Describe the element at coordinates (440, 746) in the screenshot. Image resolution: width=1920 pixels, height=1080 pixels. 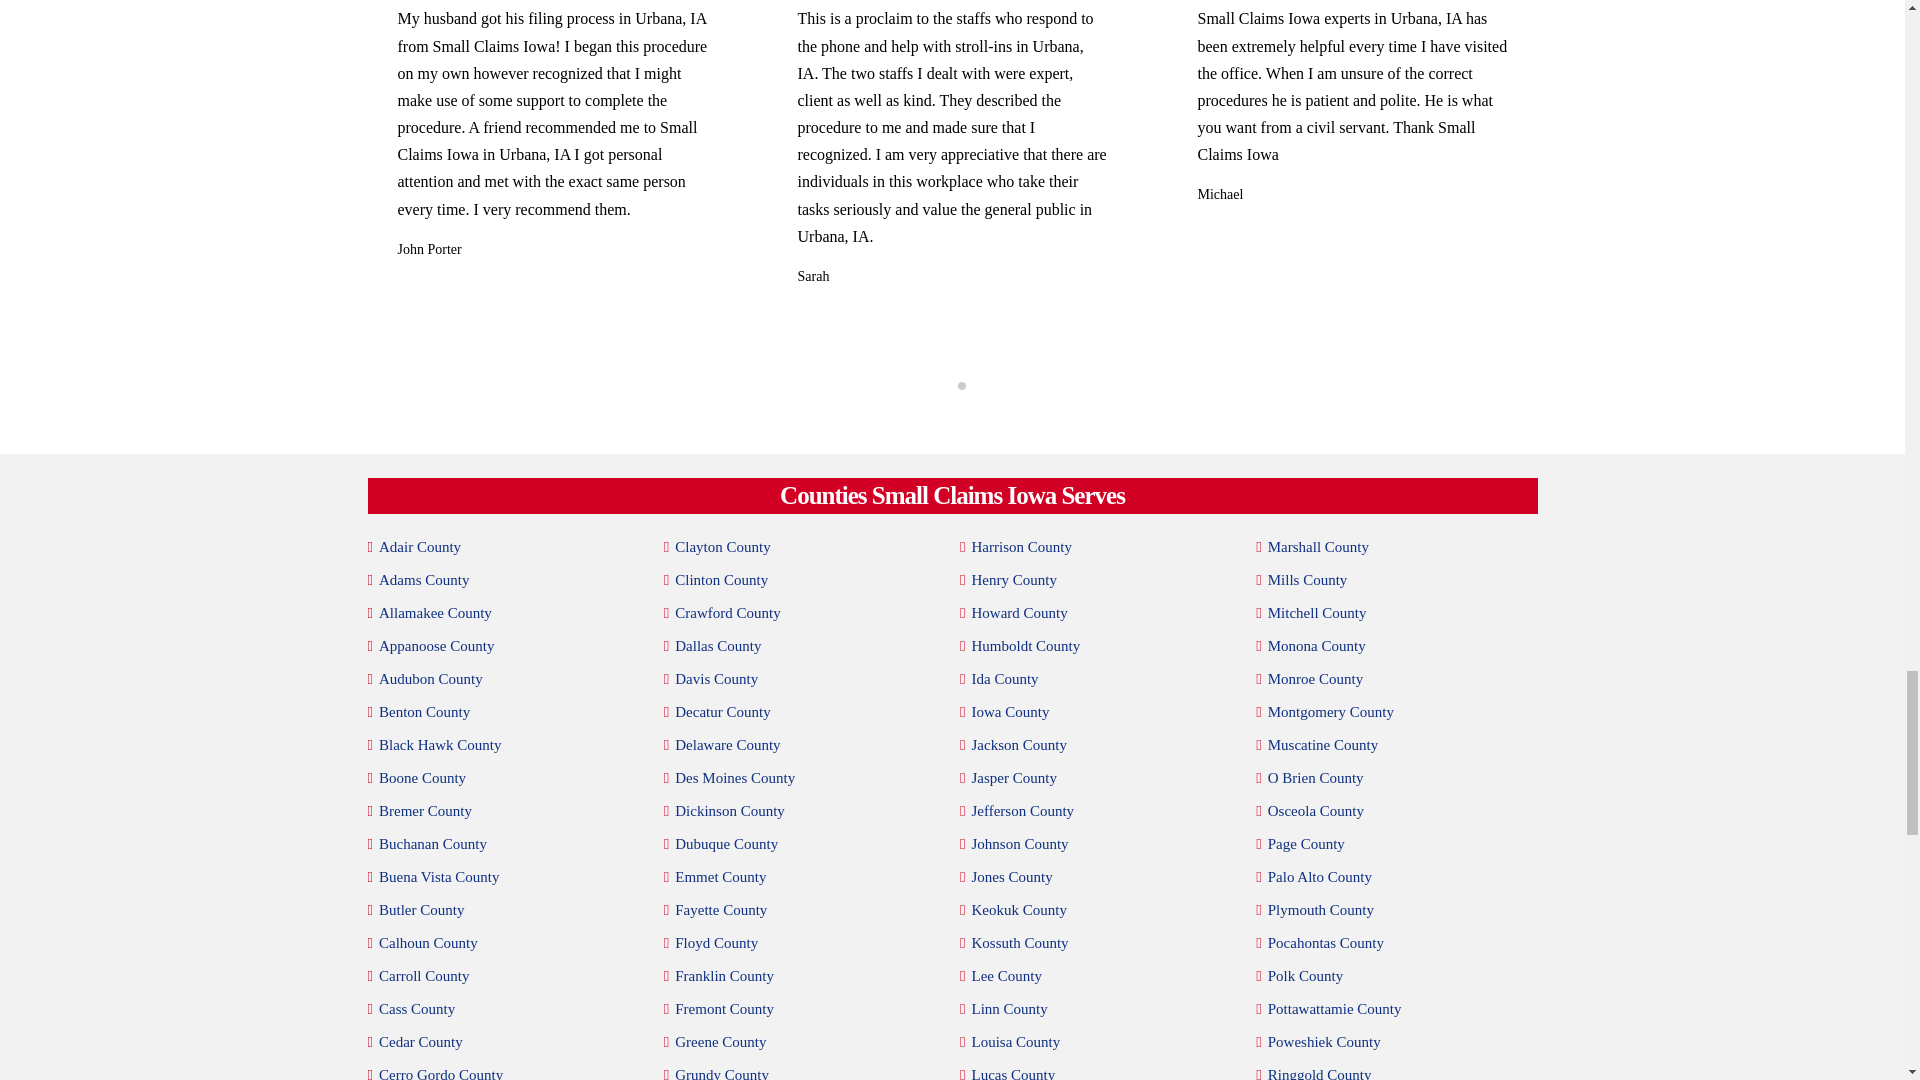
I see `Black Hawk County` at that location.